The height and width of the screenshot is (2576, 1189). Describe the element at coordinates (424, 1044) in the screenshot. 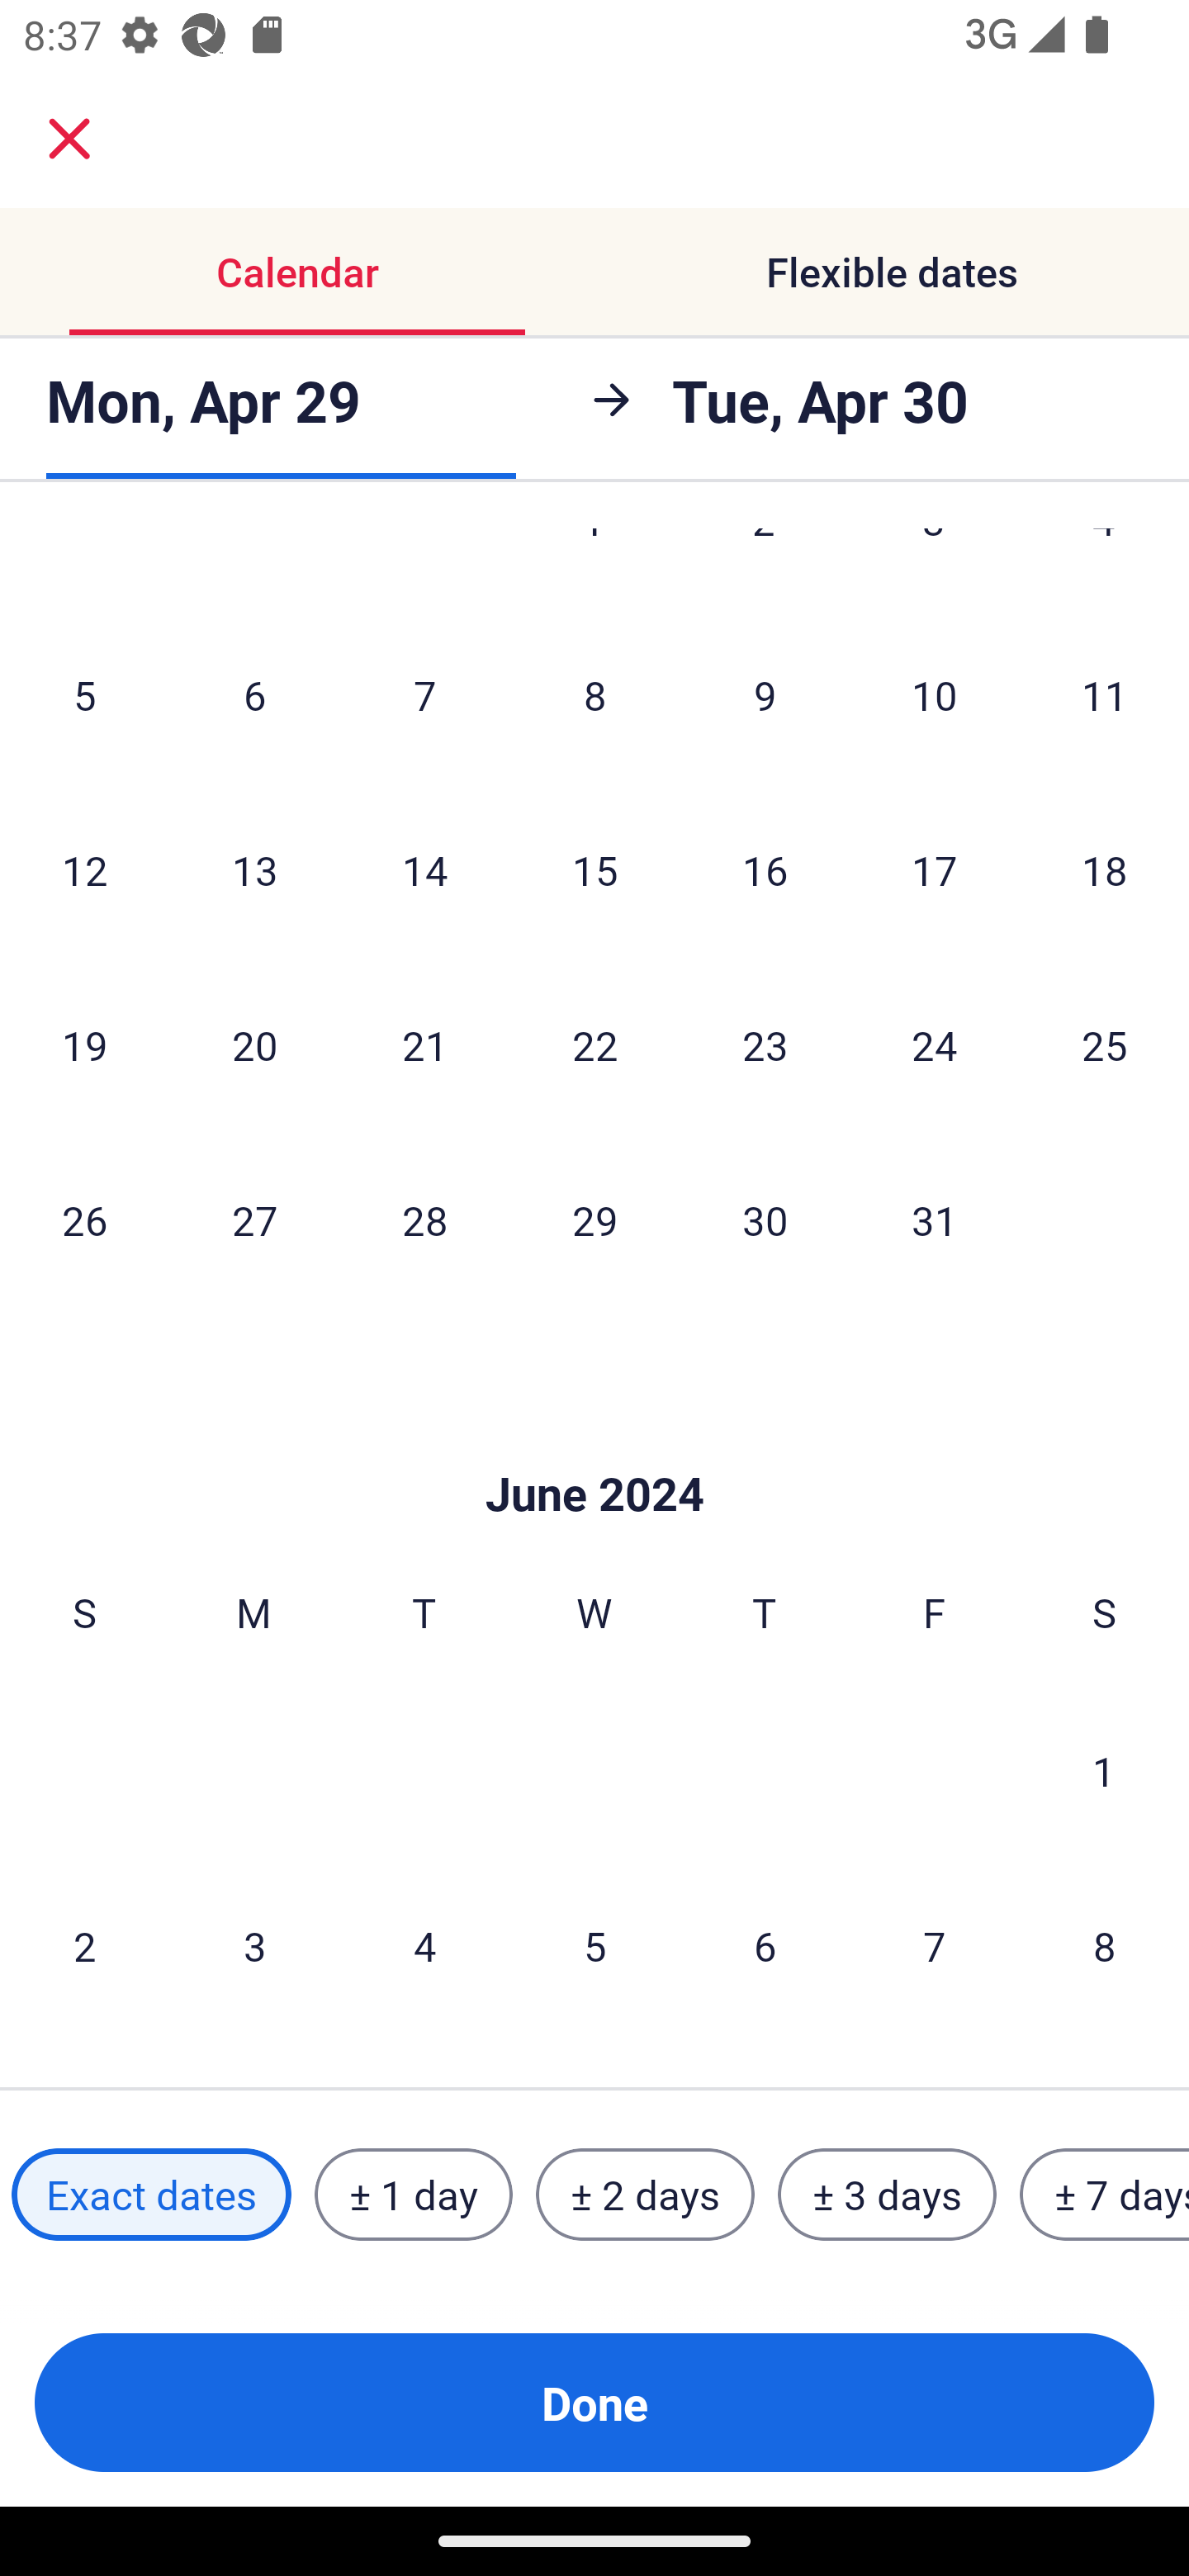

I see `21 Tuesday, May 21, 2024` at that location.